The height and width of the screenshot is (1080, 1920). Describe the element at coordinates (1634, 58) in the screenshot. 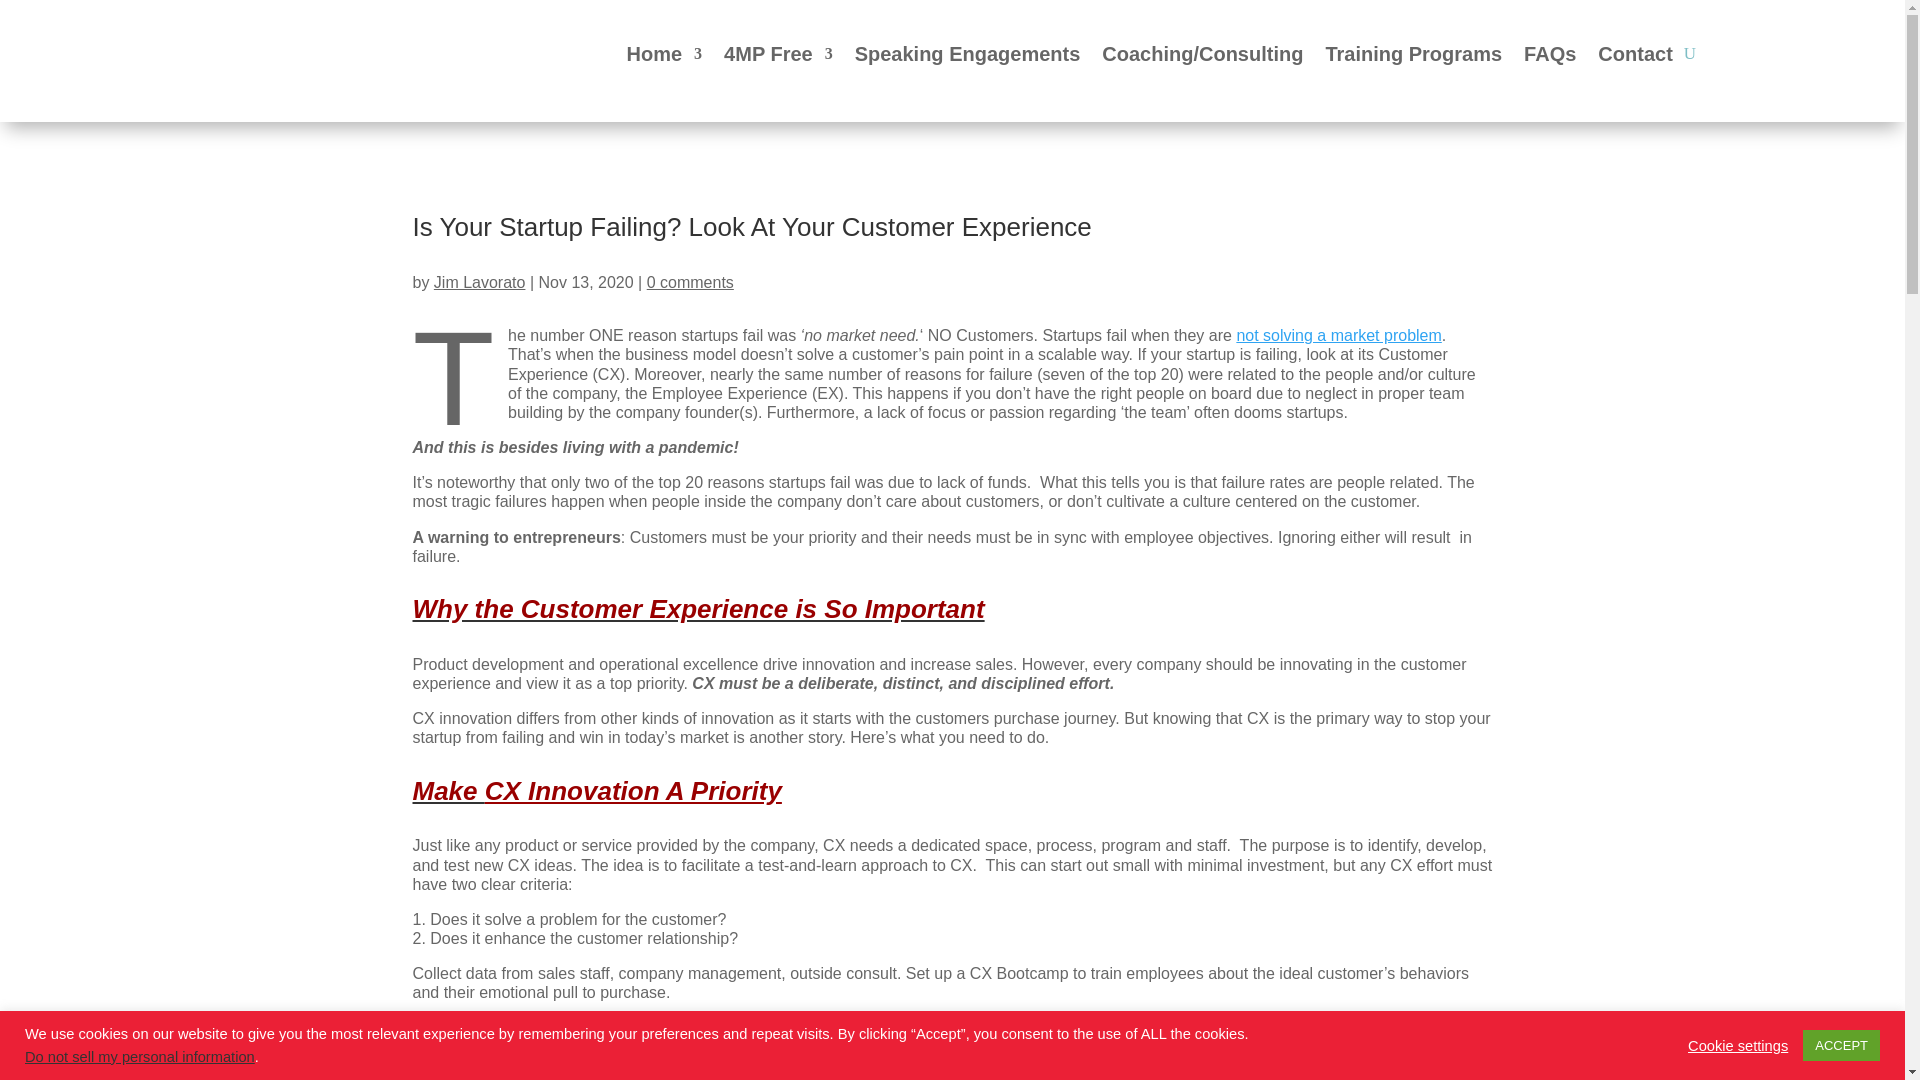

I see `Contact` at that location.